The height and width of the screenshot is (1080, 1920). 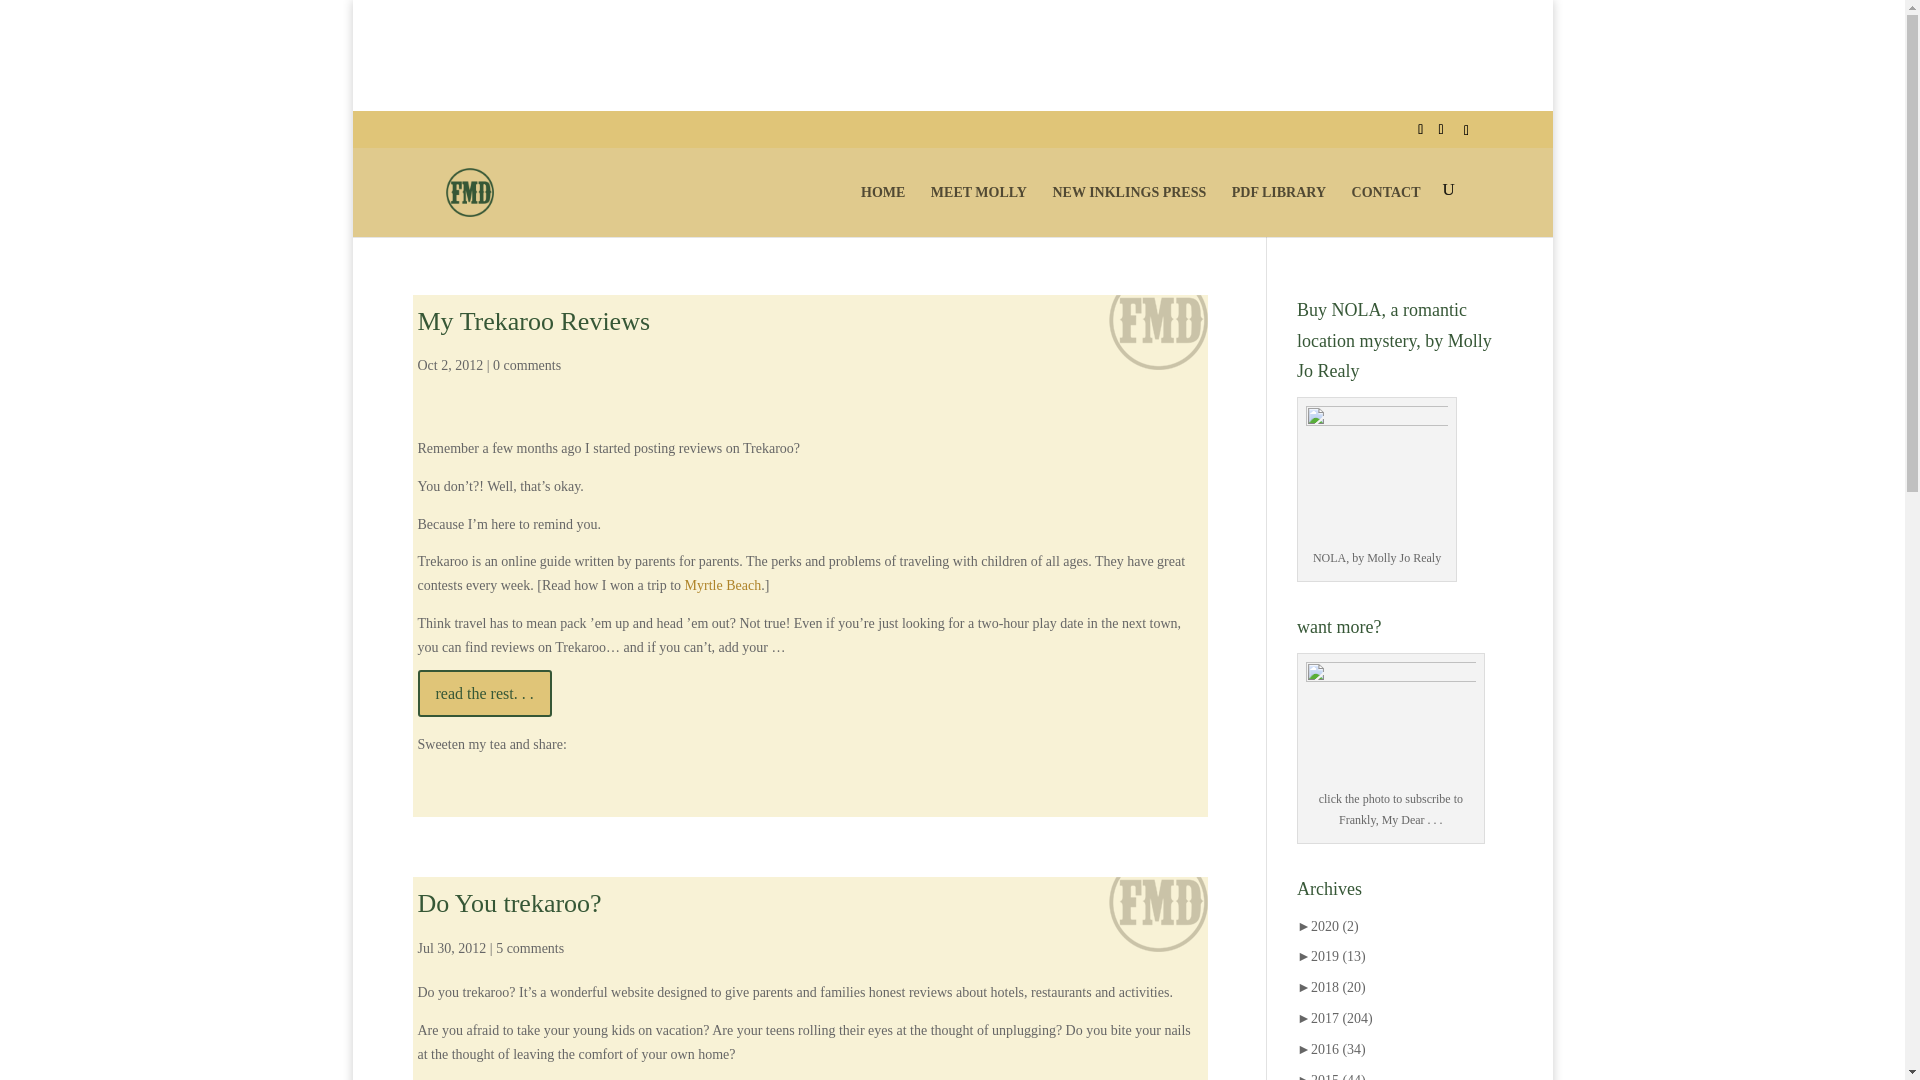 I want to click on 0 comments, so click(x=526, y=364).